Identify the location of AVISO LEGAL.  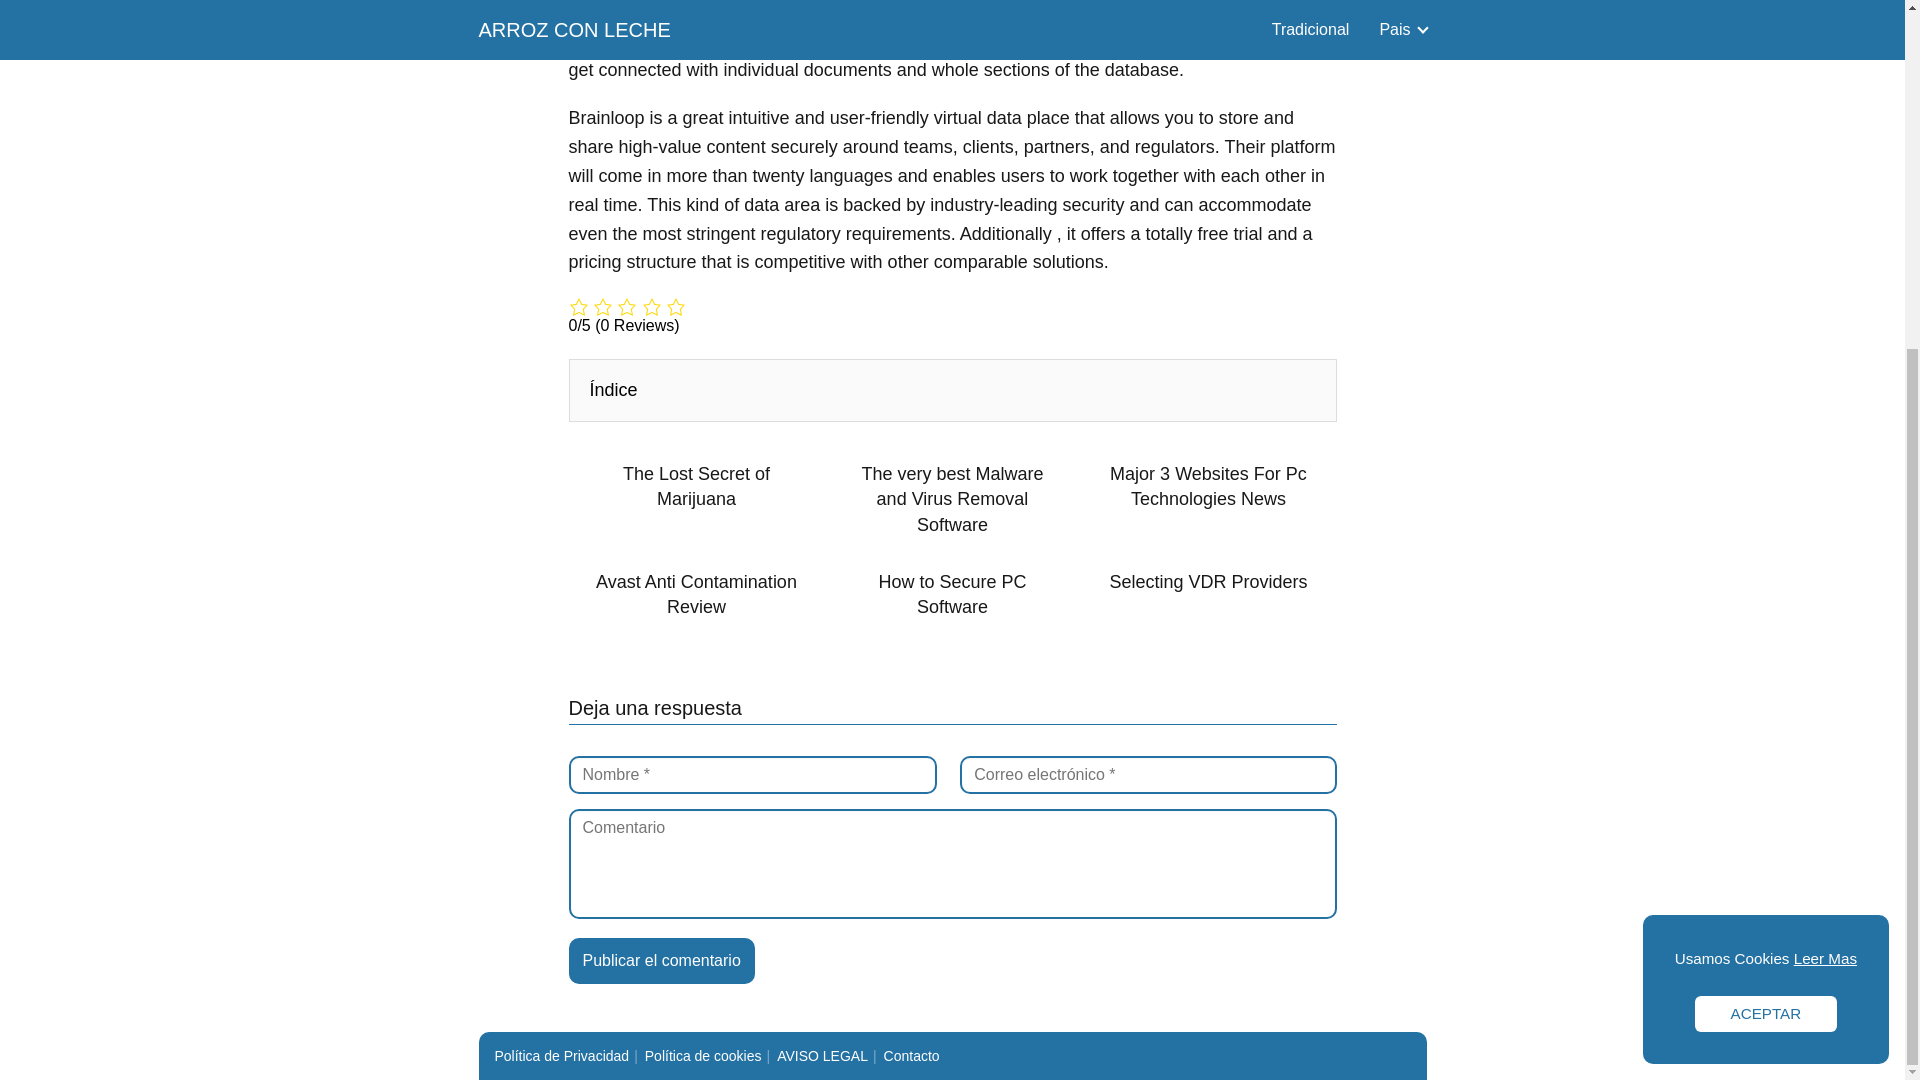
(822, 1055).